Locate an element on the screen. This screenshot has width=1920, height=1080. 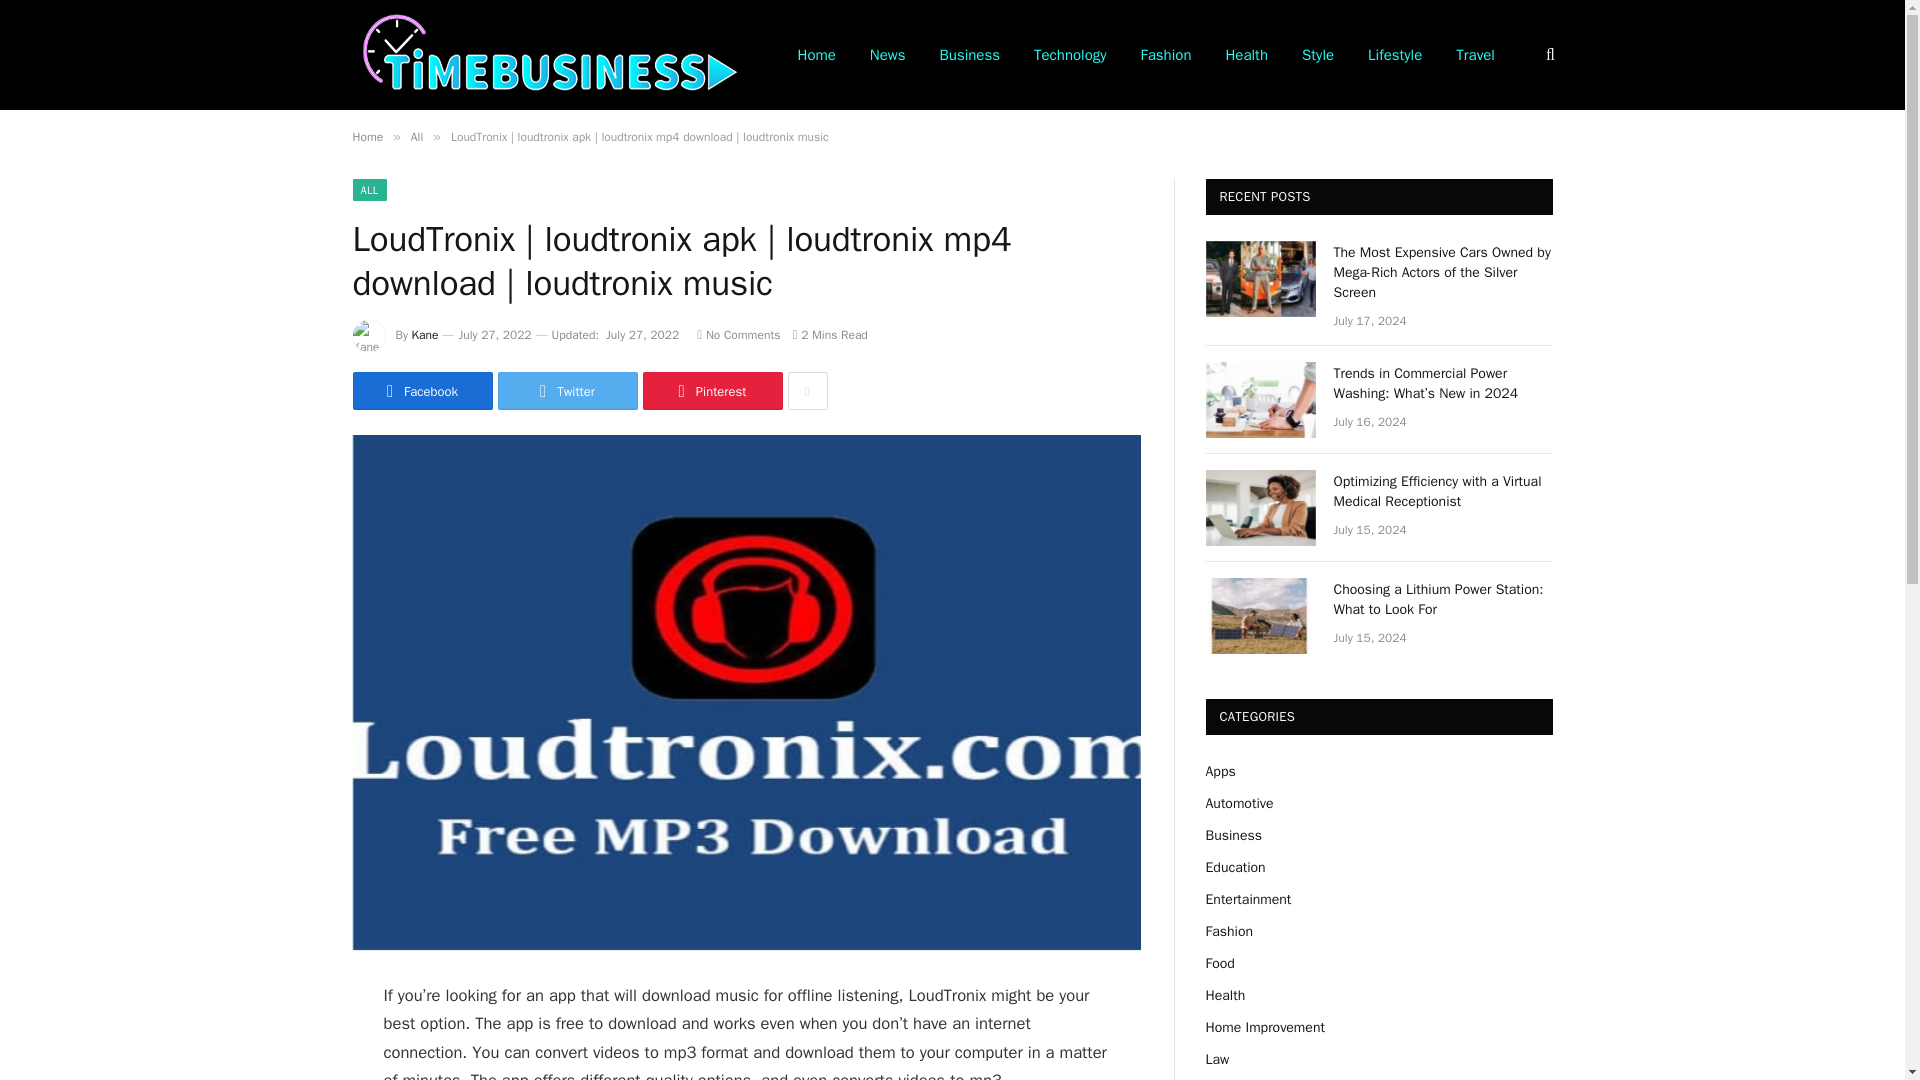
Share on Facebook is located at coordinates (421, 390).